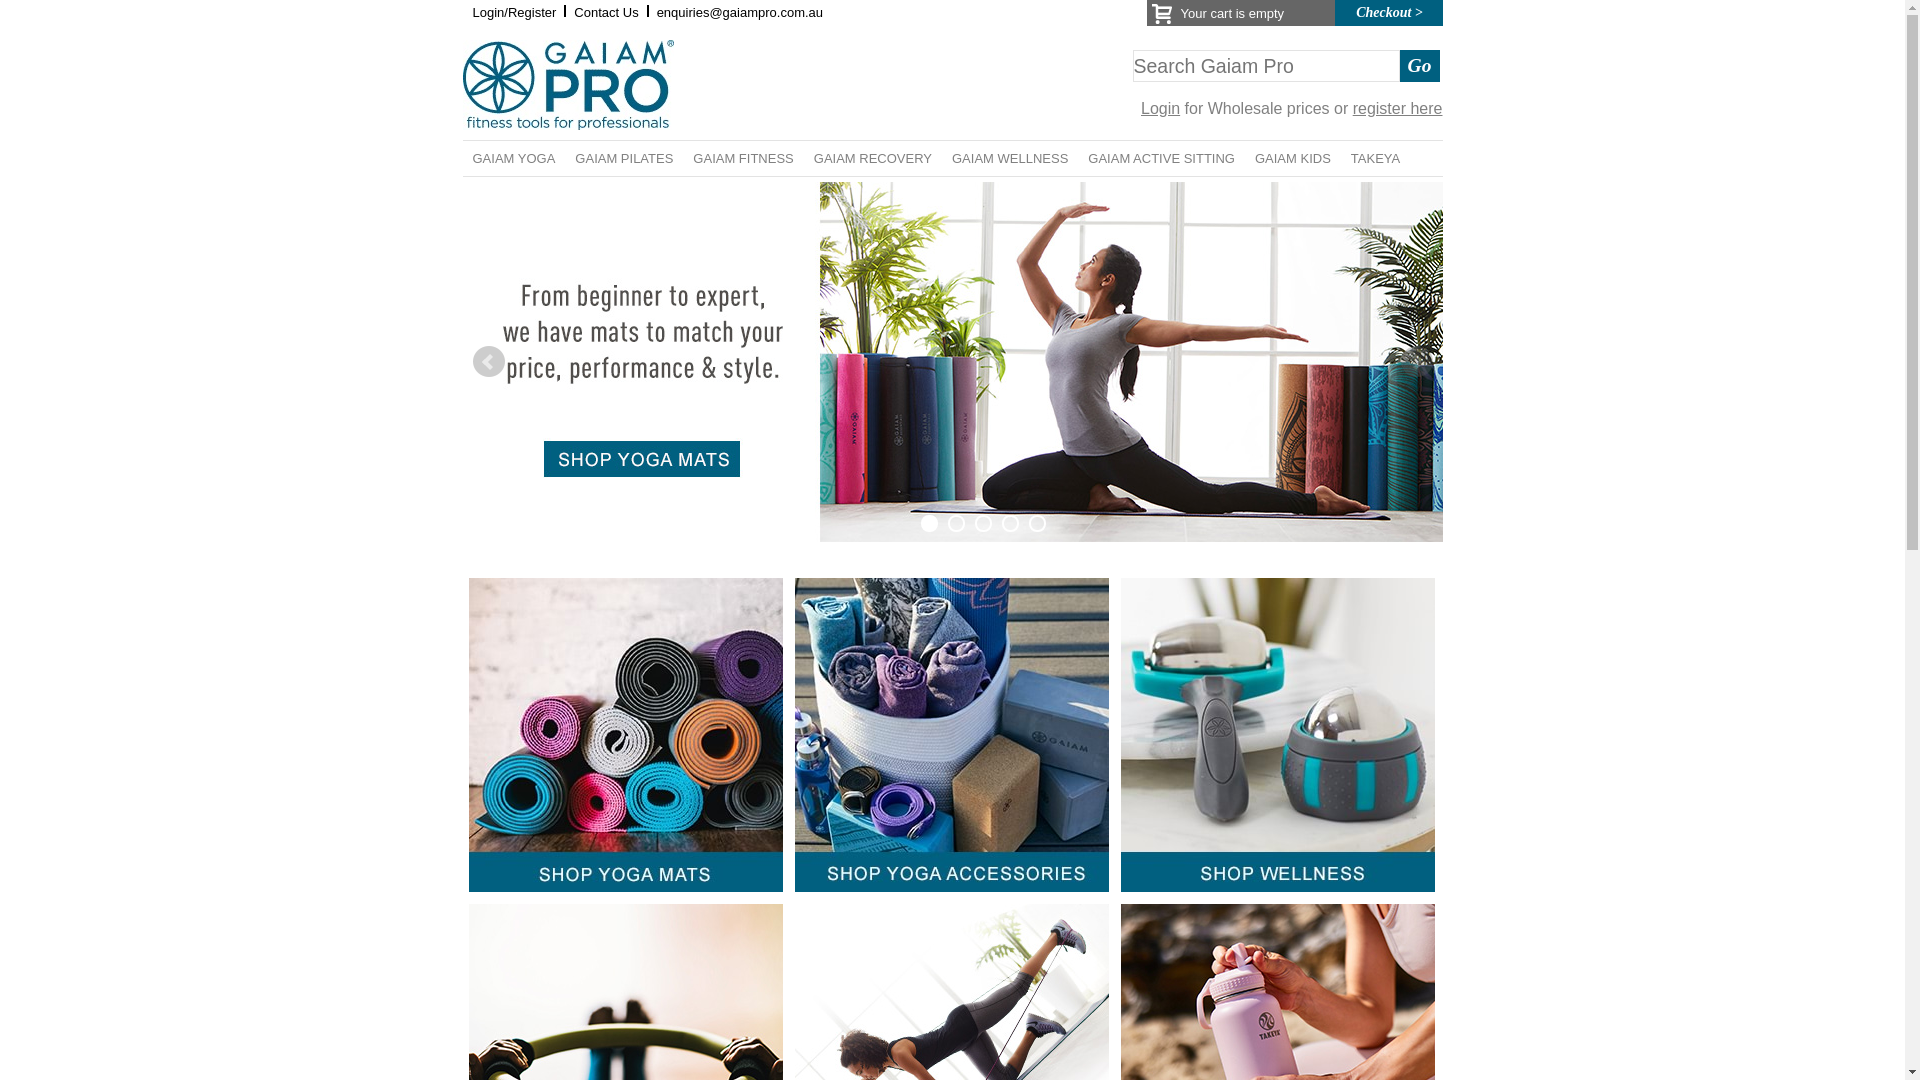 This screenshot has height=1080, width=1920. I want to click on Your cart is empty, so click(1232, 14).